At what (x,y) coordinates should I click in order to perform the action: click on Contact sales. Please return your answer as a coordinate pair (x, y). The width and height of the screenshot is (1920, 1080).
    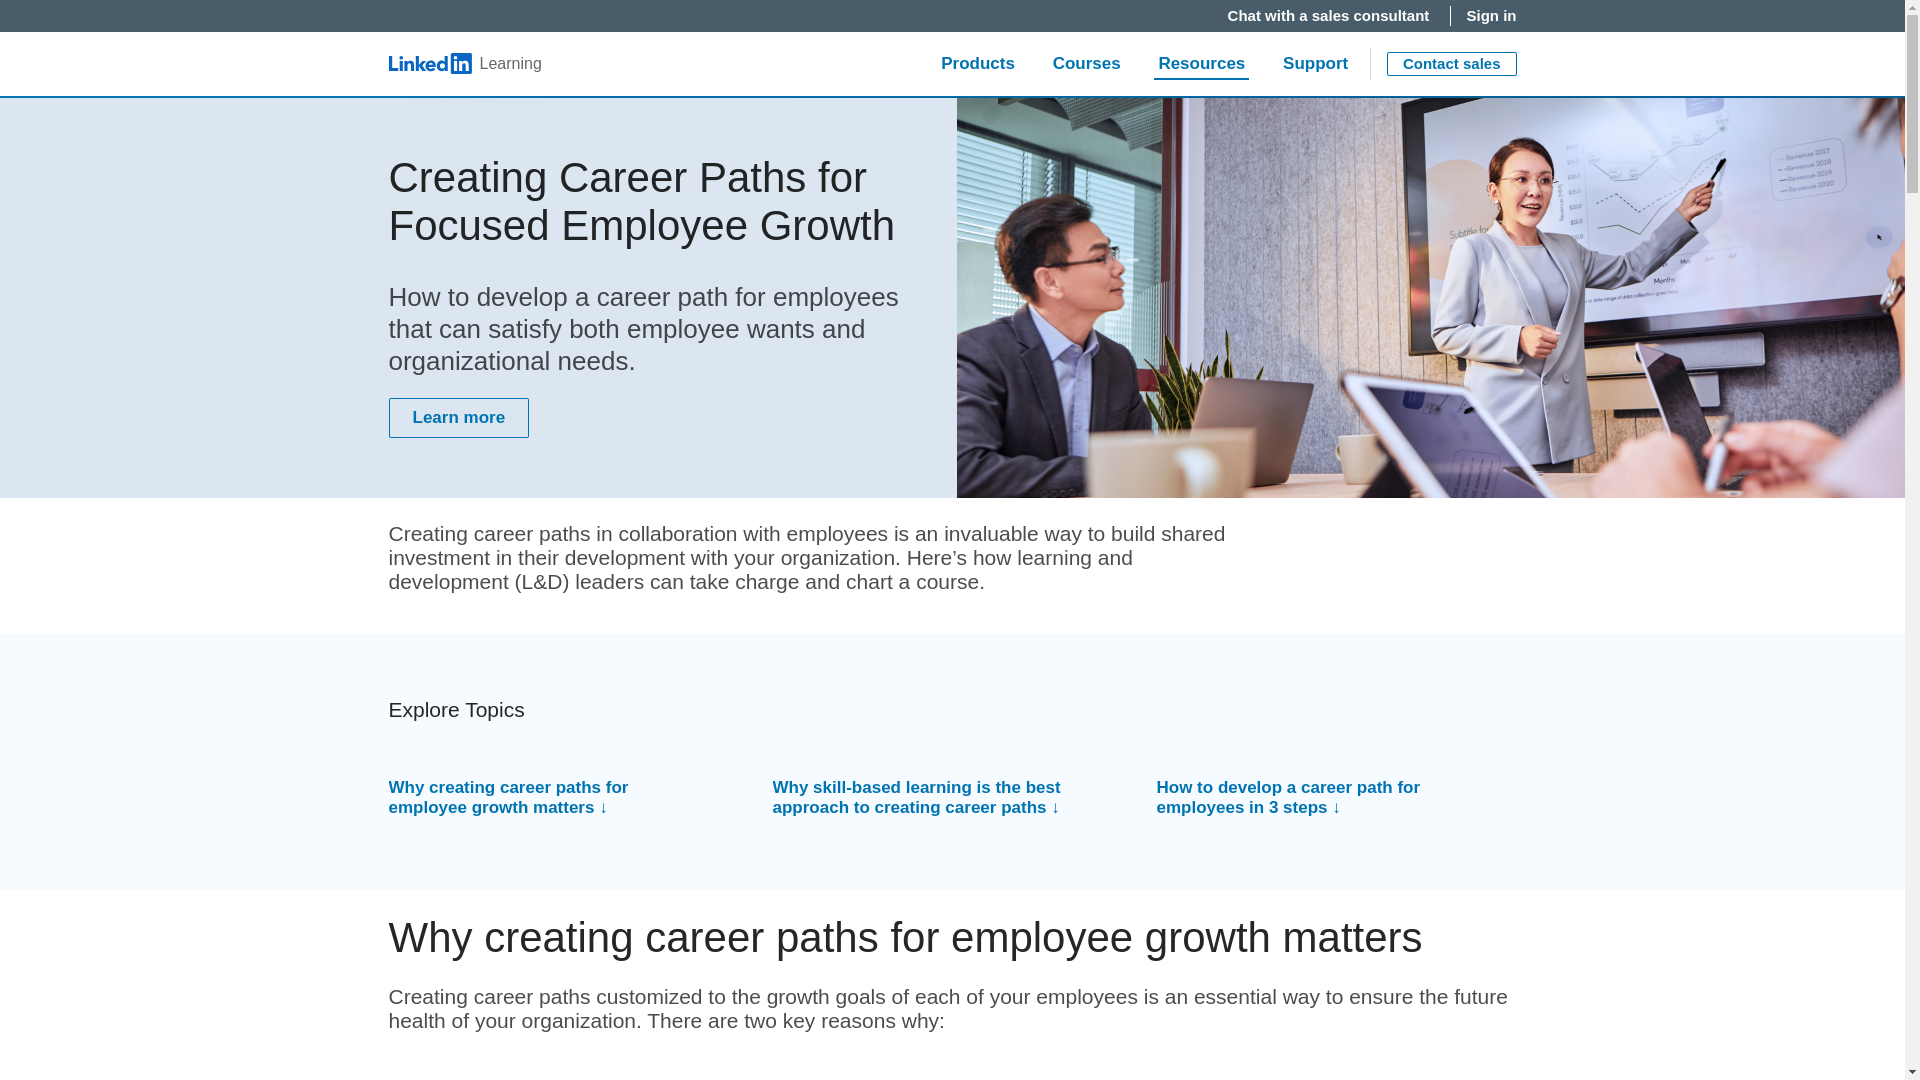
    Looking at the image, I should click on (464, 64).